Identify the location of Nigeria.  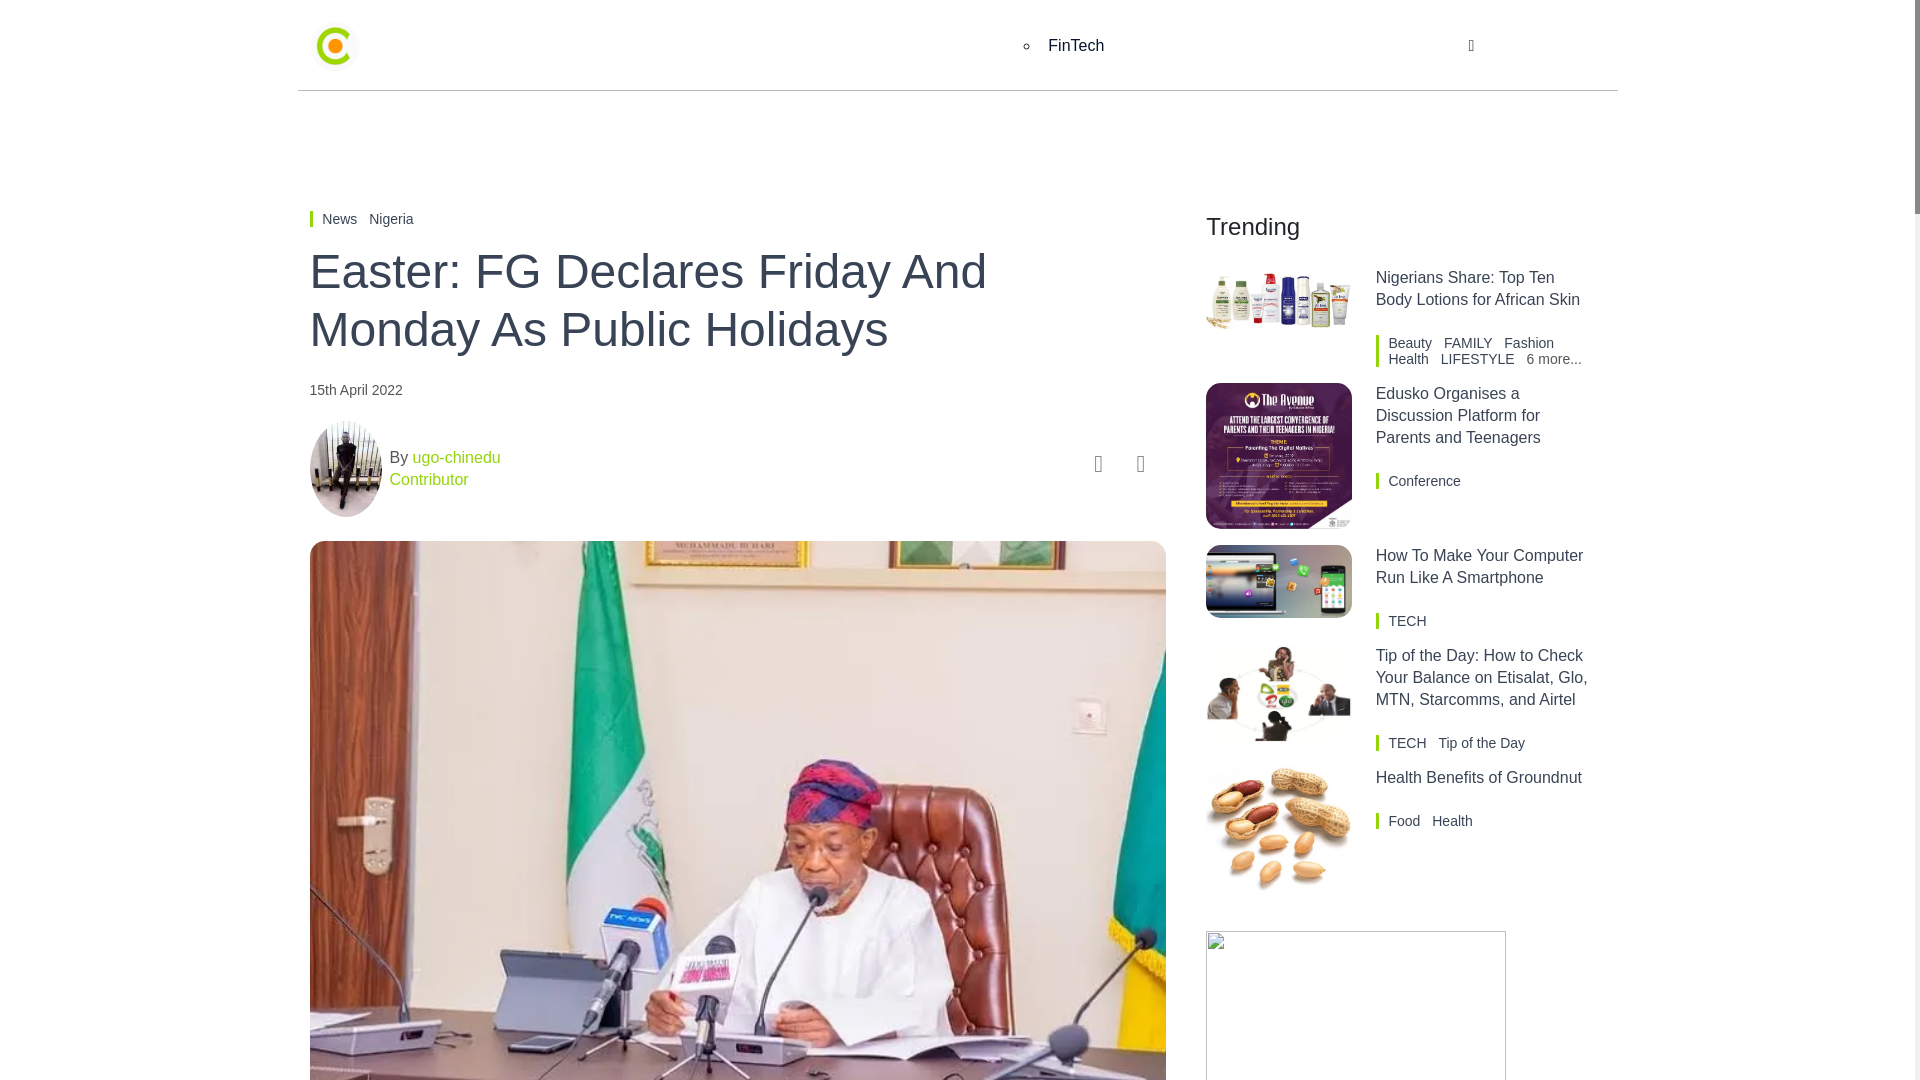
(390, 218).